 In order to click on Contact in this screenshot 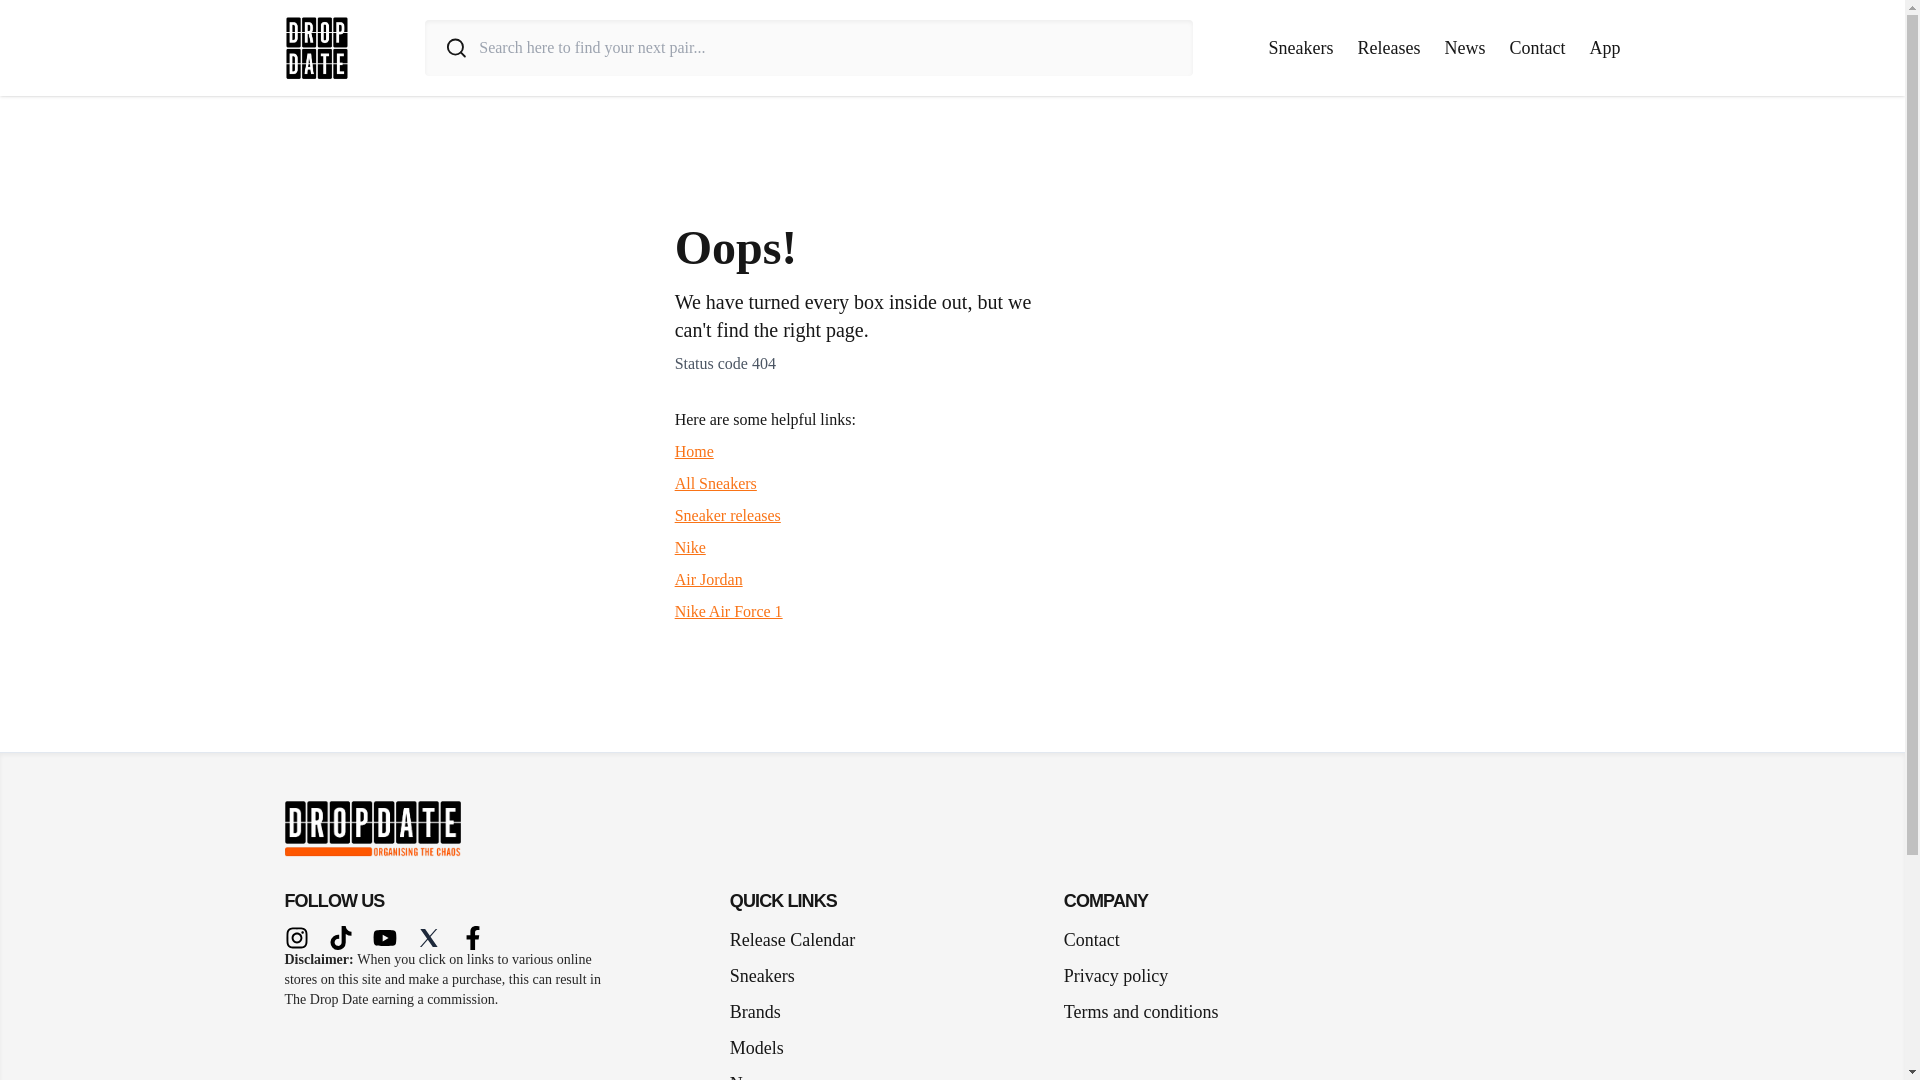, I will do `click(1091, 939)`.